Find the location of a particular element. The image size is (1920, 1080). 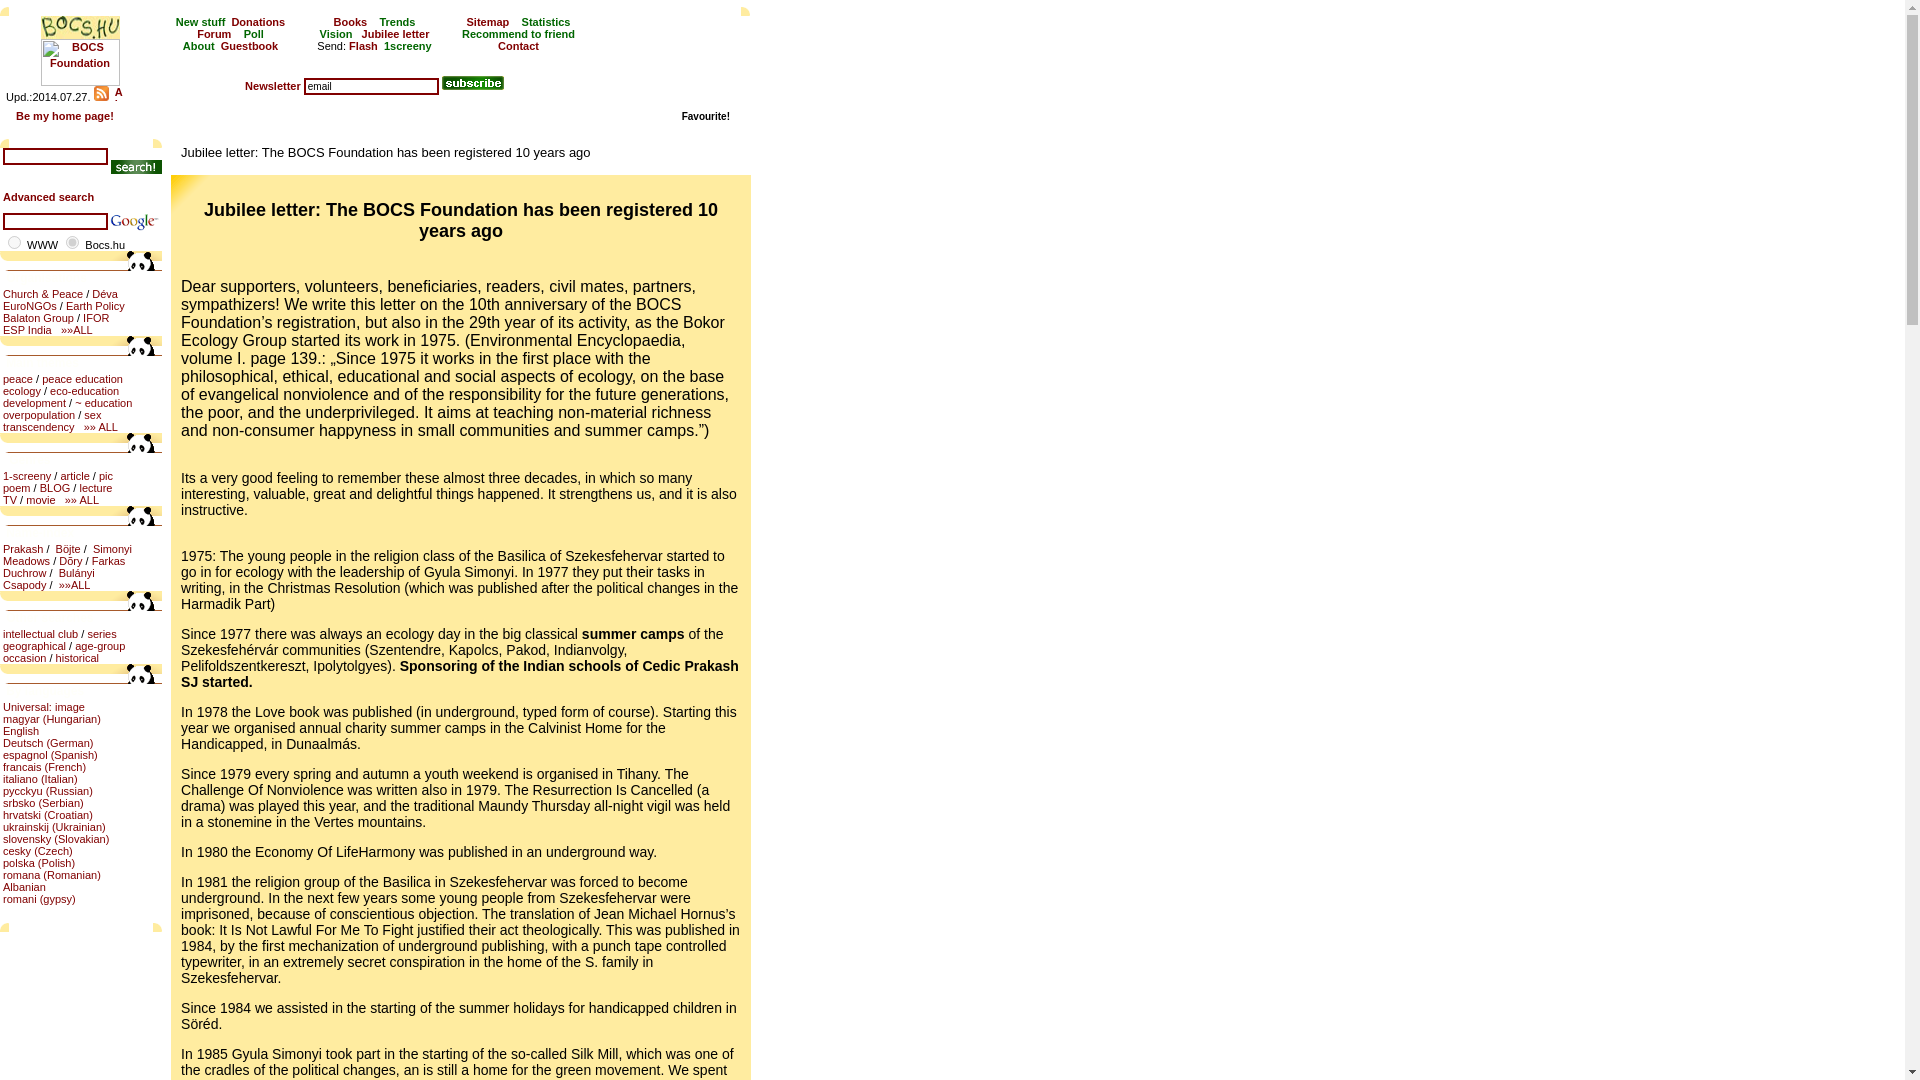

New stuff is located at coordinates (201, 22).